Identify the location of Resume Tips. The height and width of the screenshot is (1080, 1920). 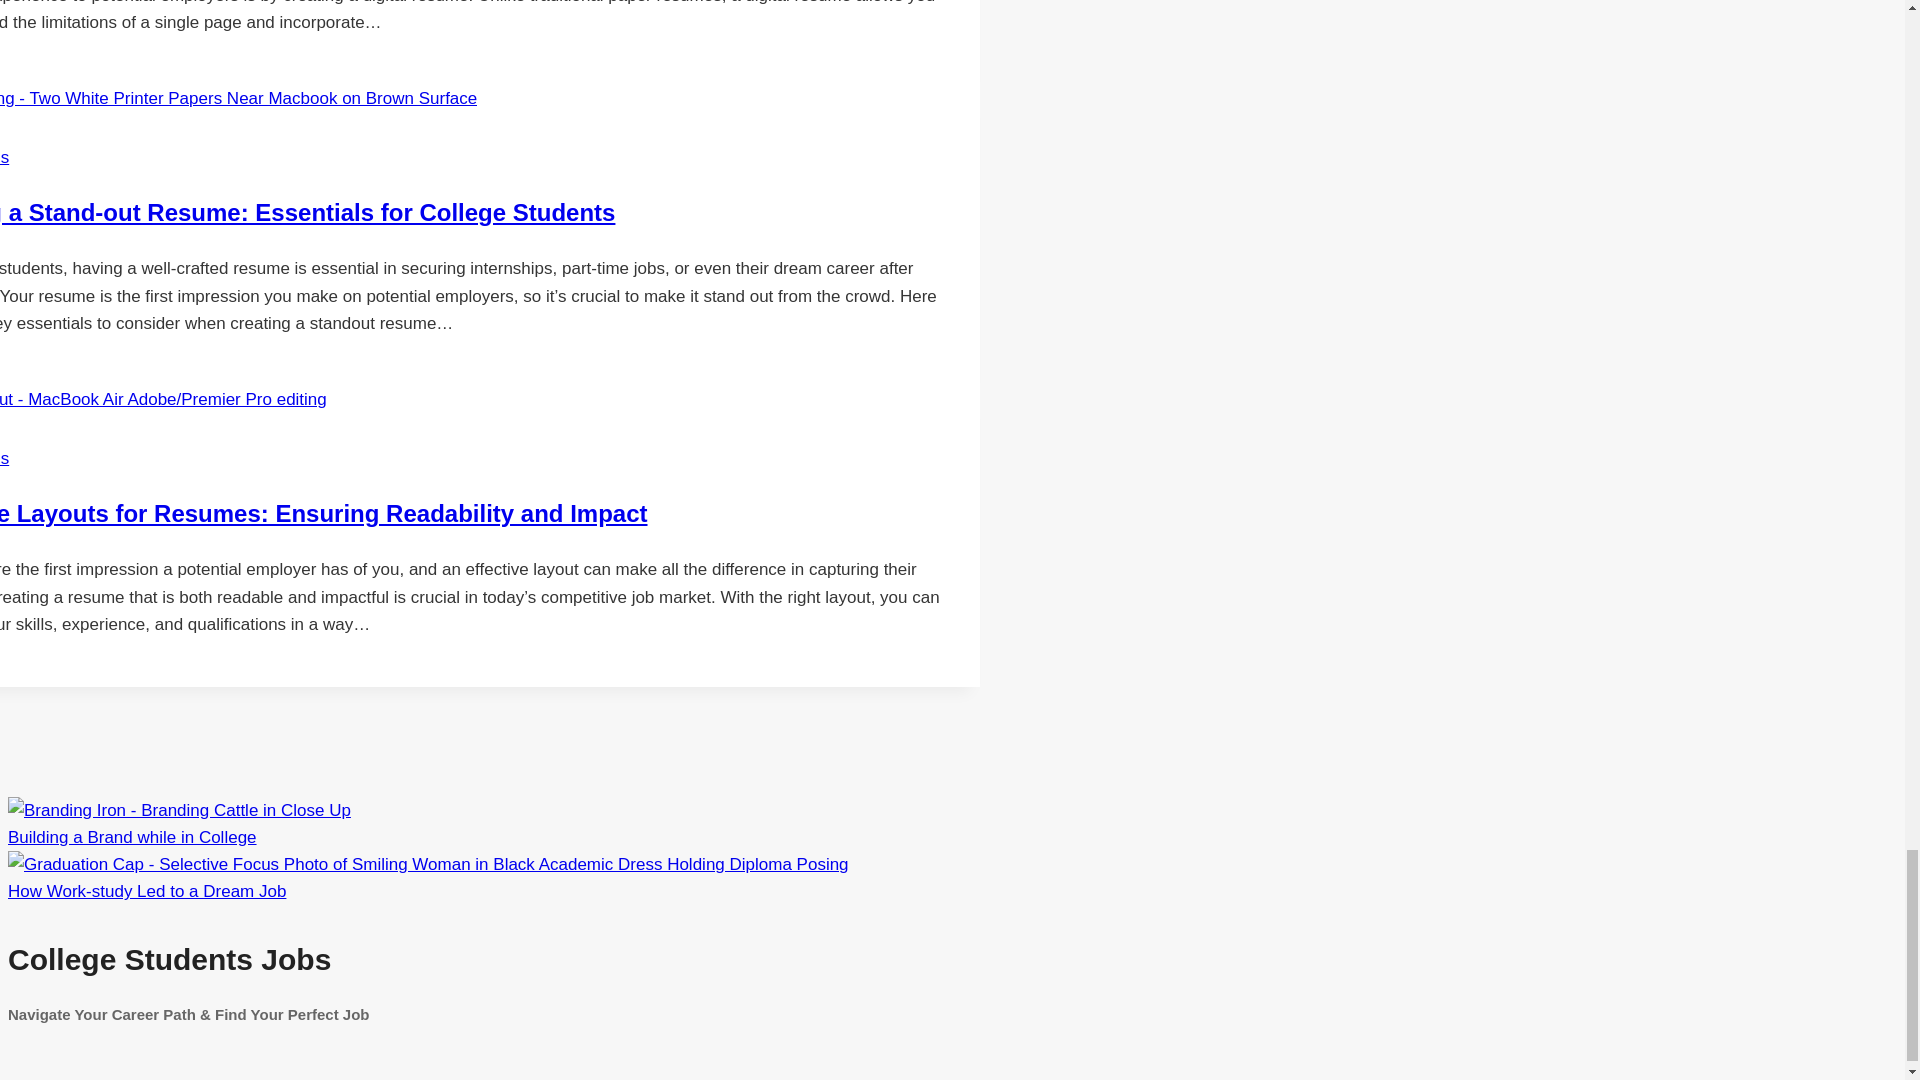
(4, 157).